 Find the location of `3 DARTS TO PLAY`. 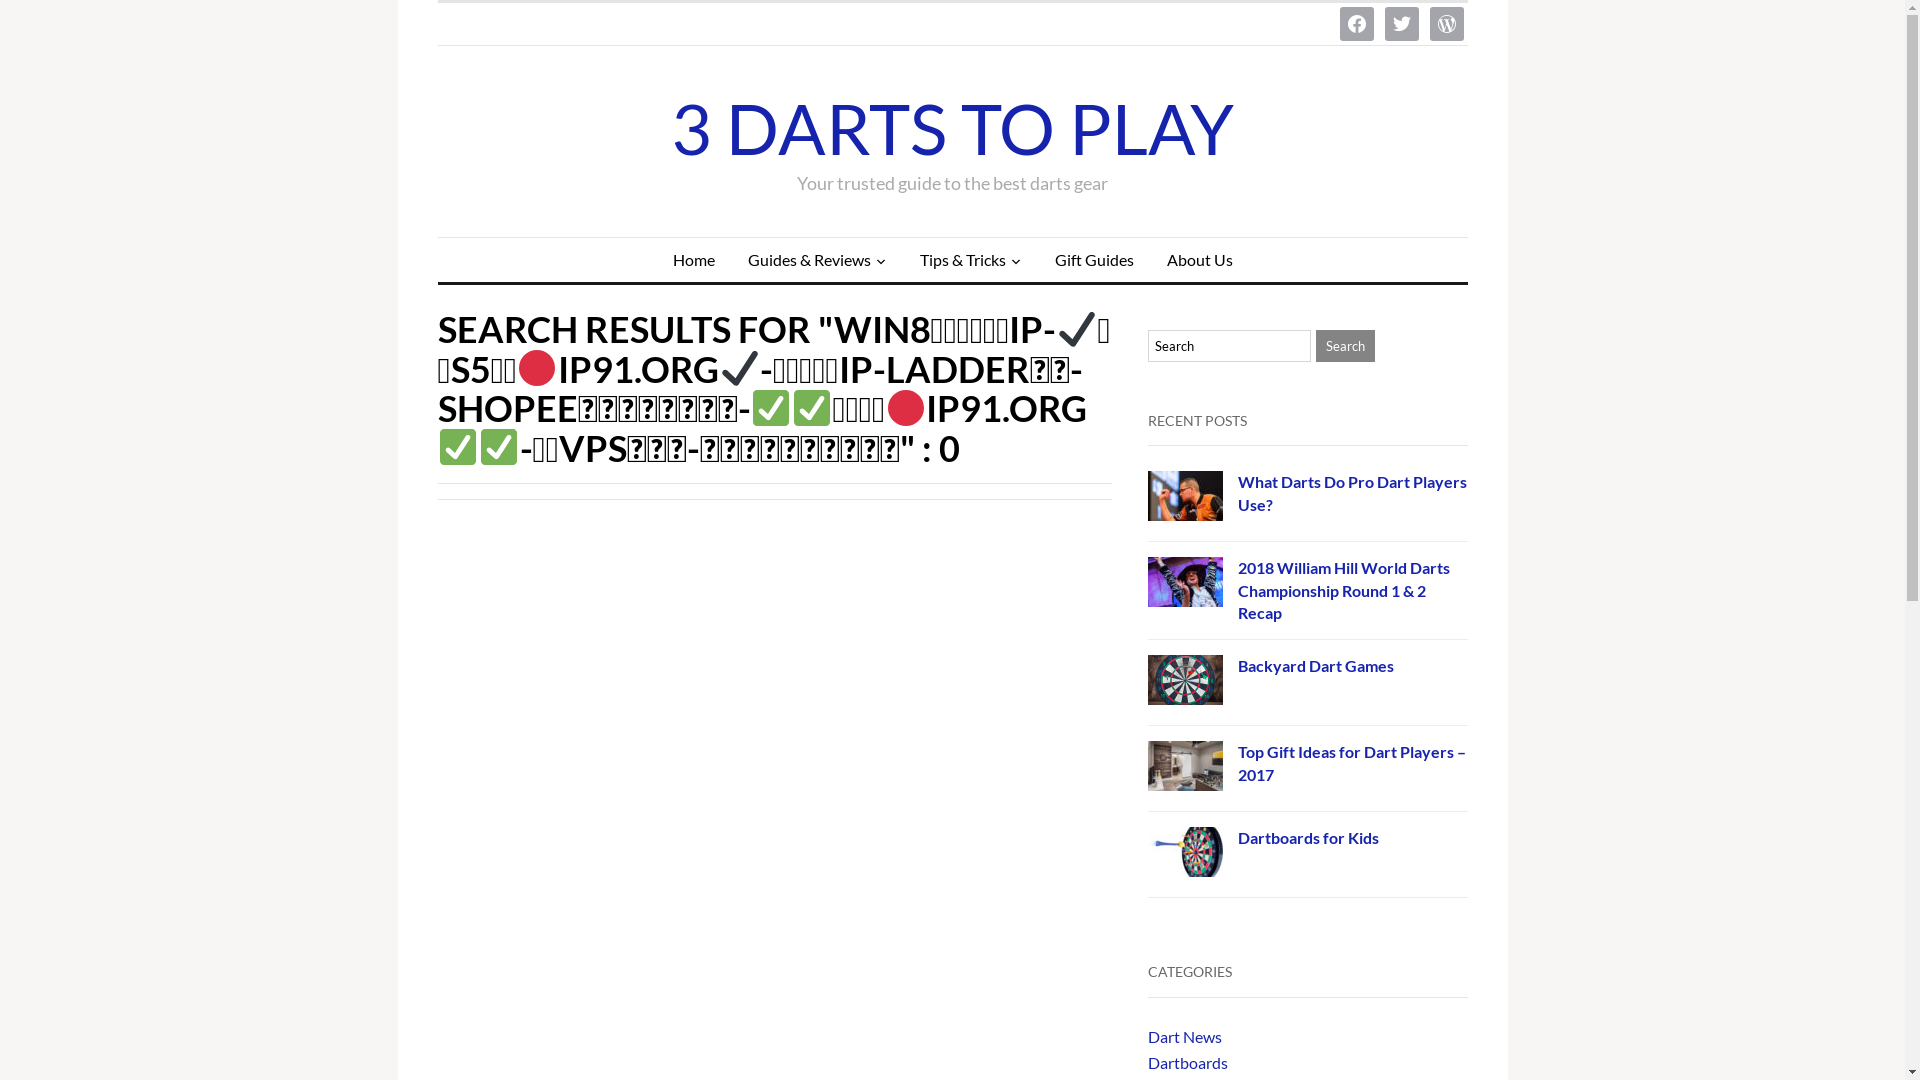

3 DARTS TO PLAY is located at coordinates (953, 128).